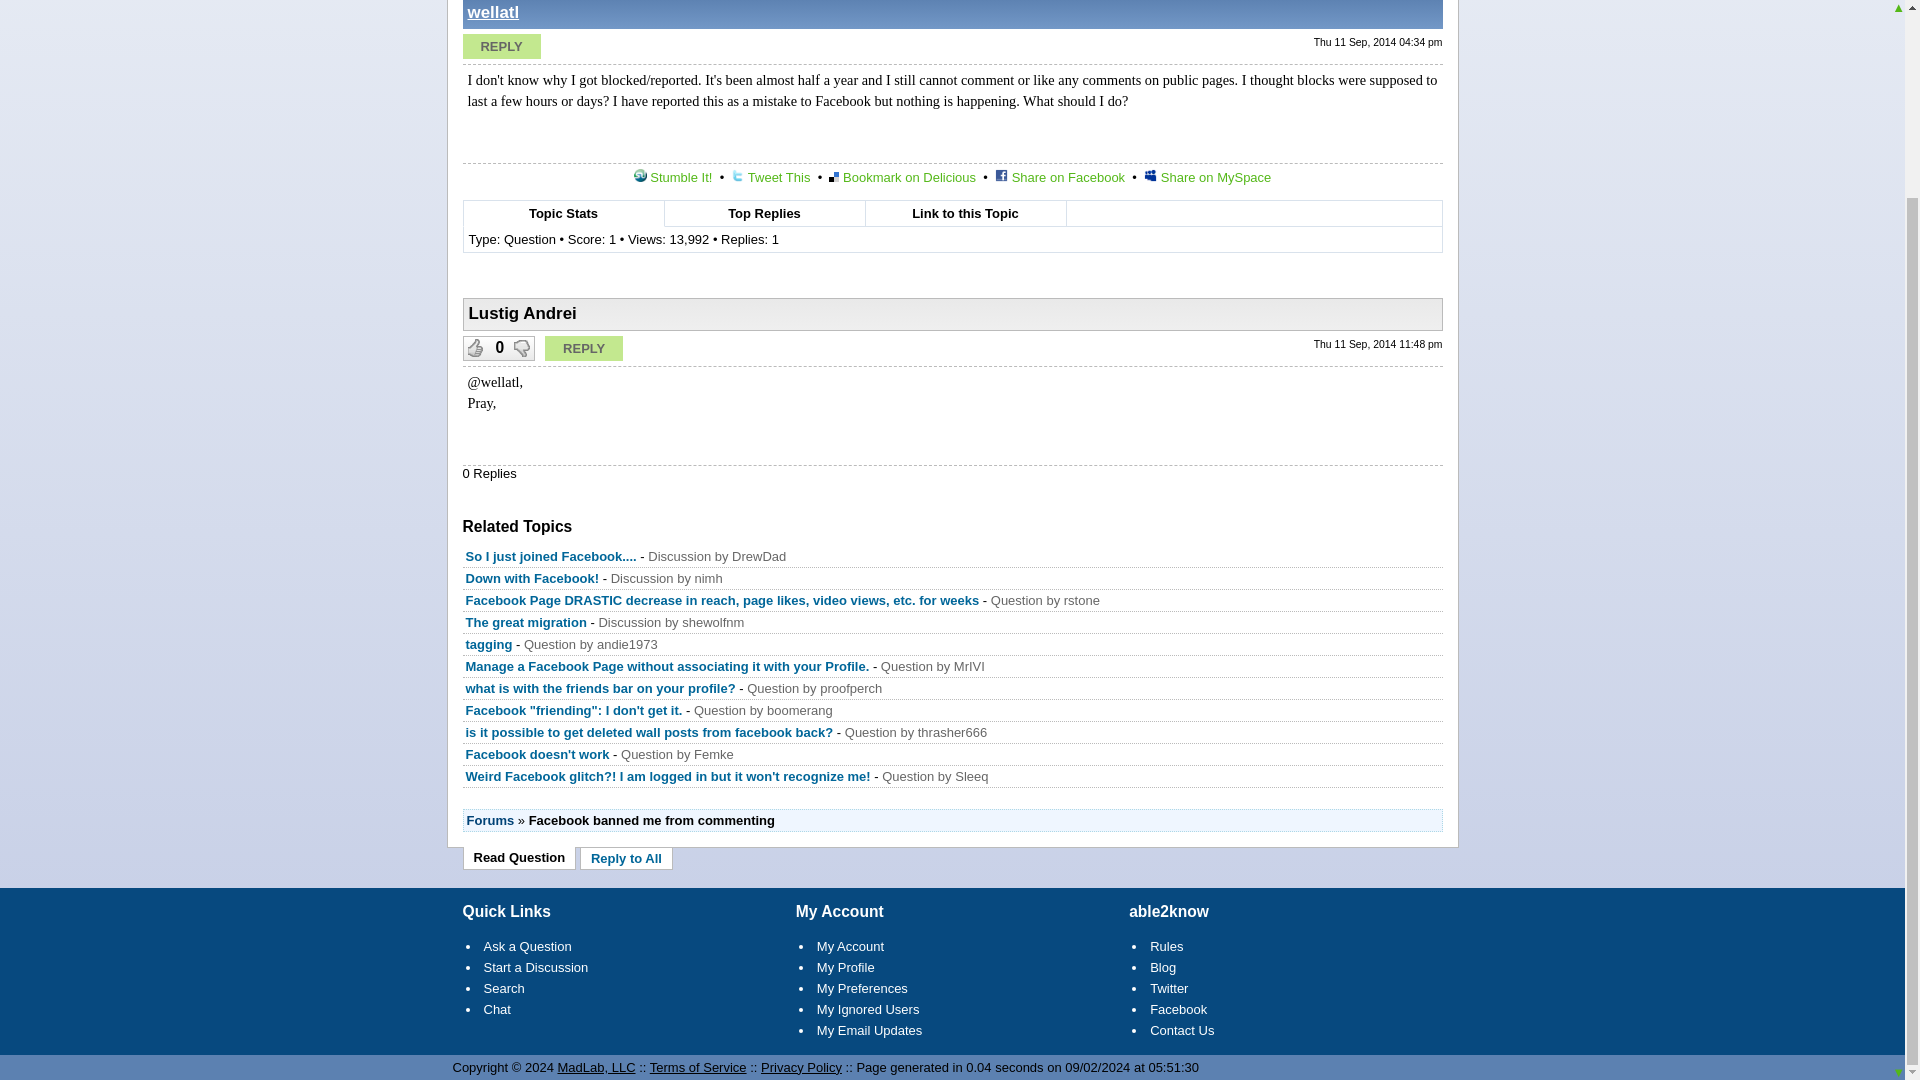 The image size is (1920, 1080). What do you see at coordinates (552, 556) in the screenshot?
I see `So I just joined Facebook....` at bounding box center [552, 556].